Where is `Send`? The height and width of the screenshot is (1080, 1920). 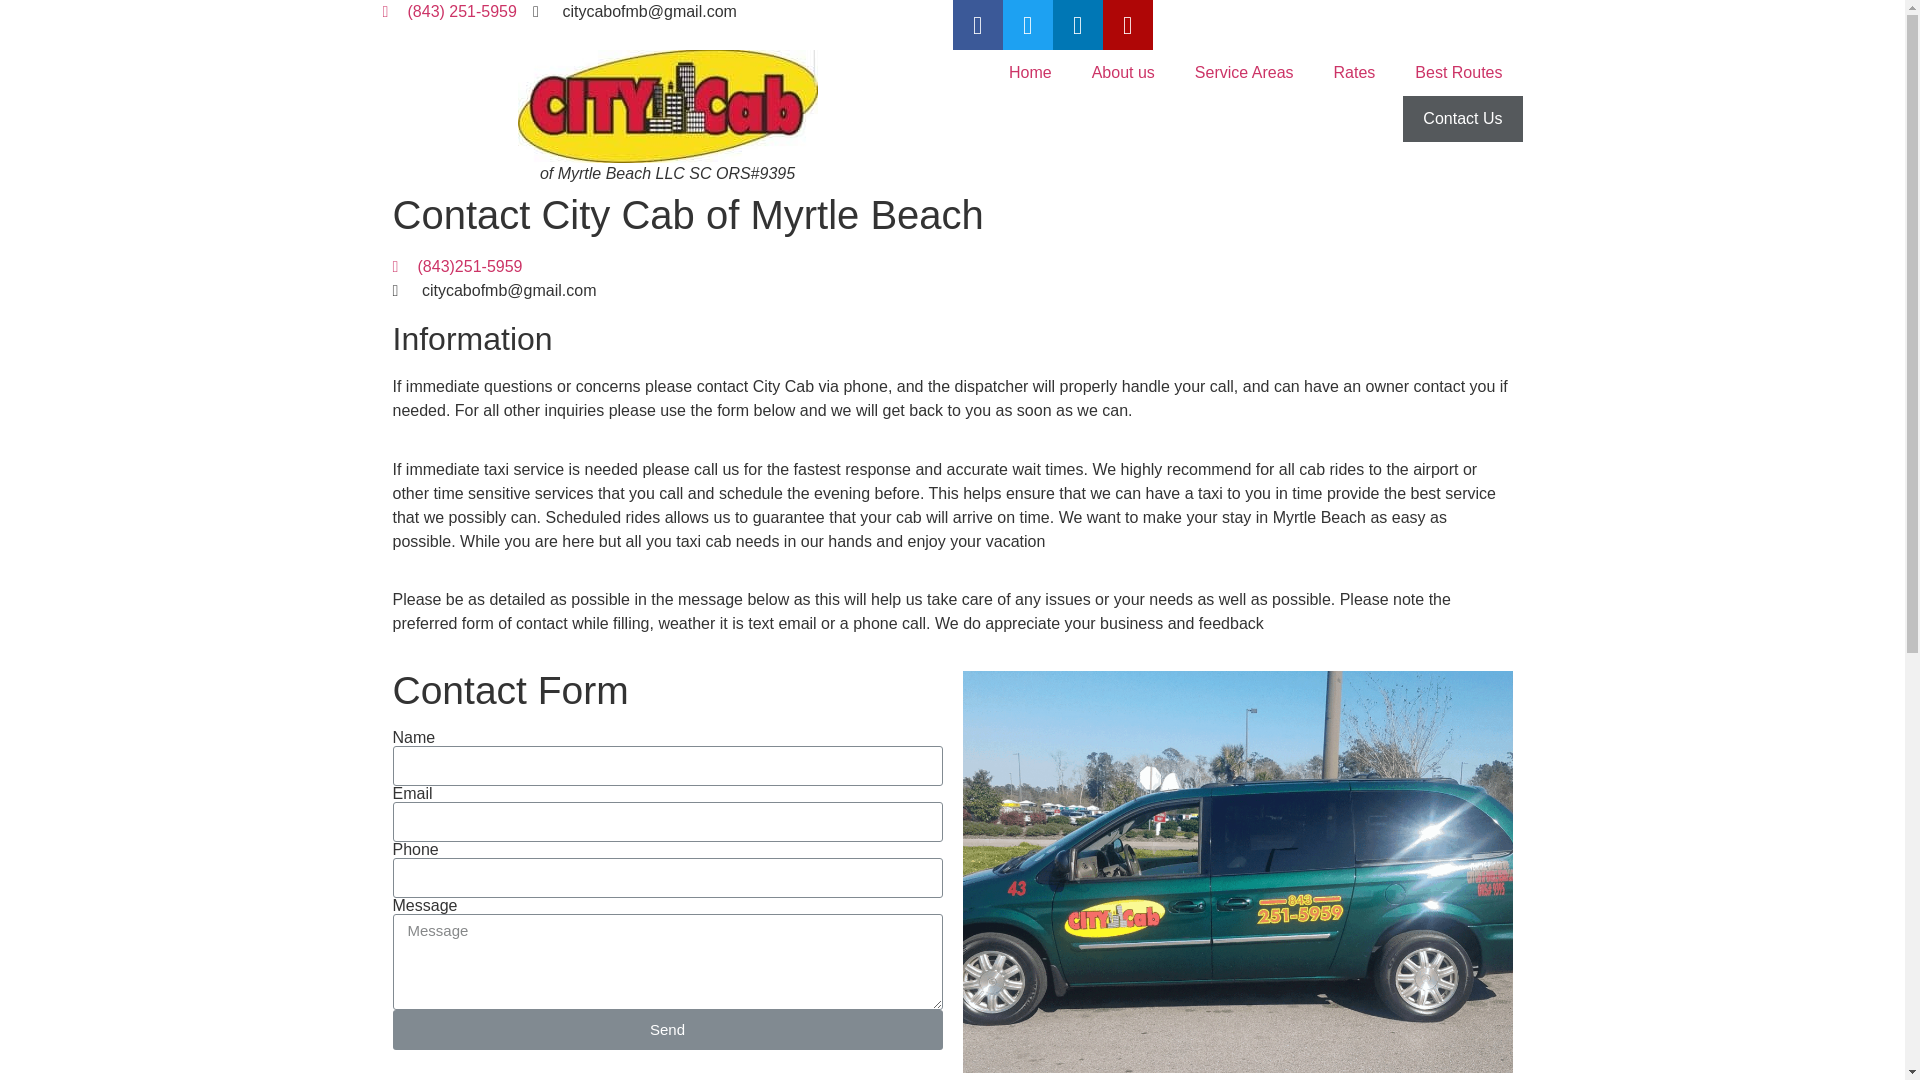
Send is located at coordinates (666, 1029).